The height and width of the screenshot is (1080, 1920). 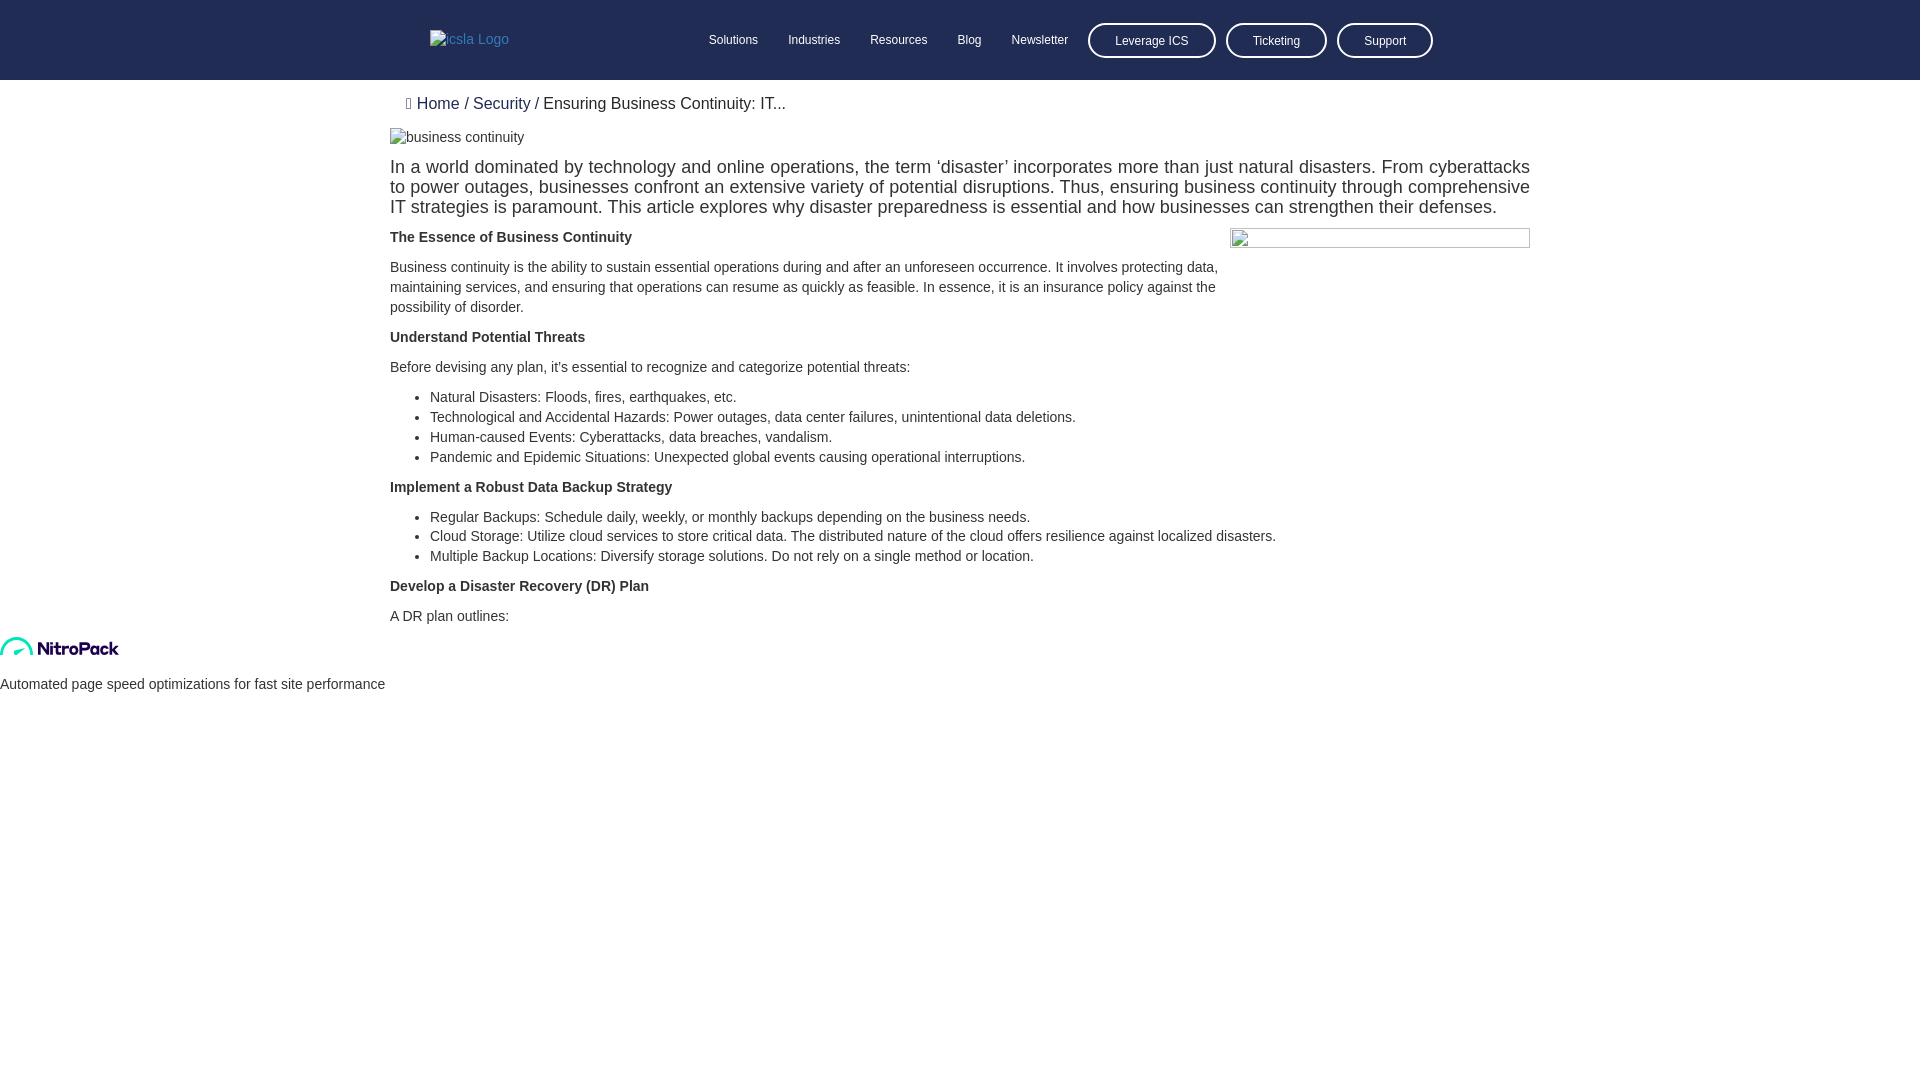 I want to click on Resources, so click(x=792, y=99).